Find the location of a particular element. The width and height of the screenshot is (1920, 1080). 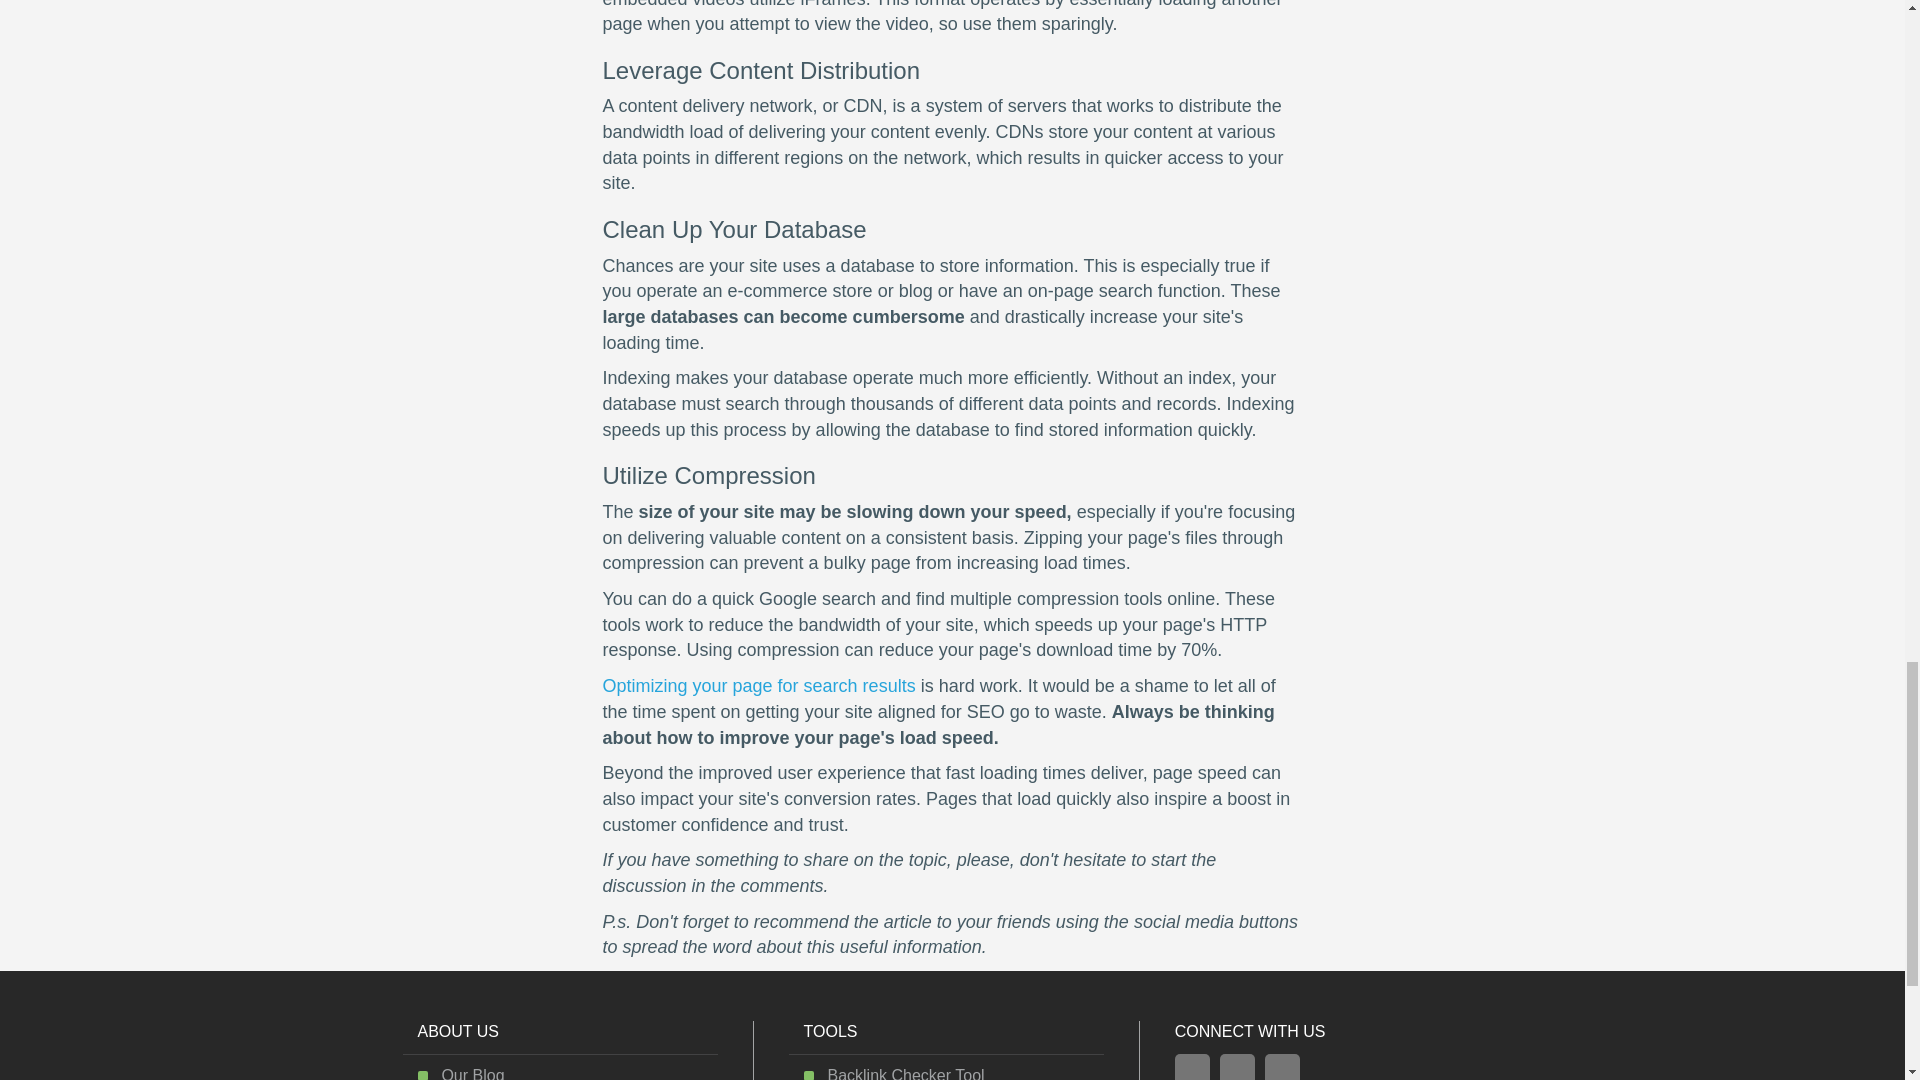

Backlink Checker Tool is located at coordinates (905, 1074).